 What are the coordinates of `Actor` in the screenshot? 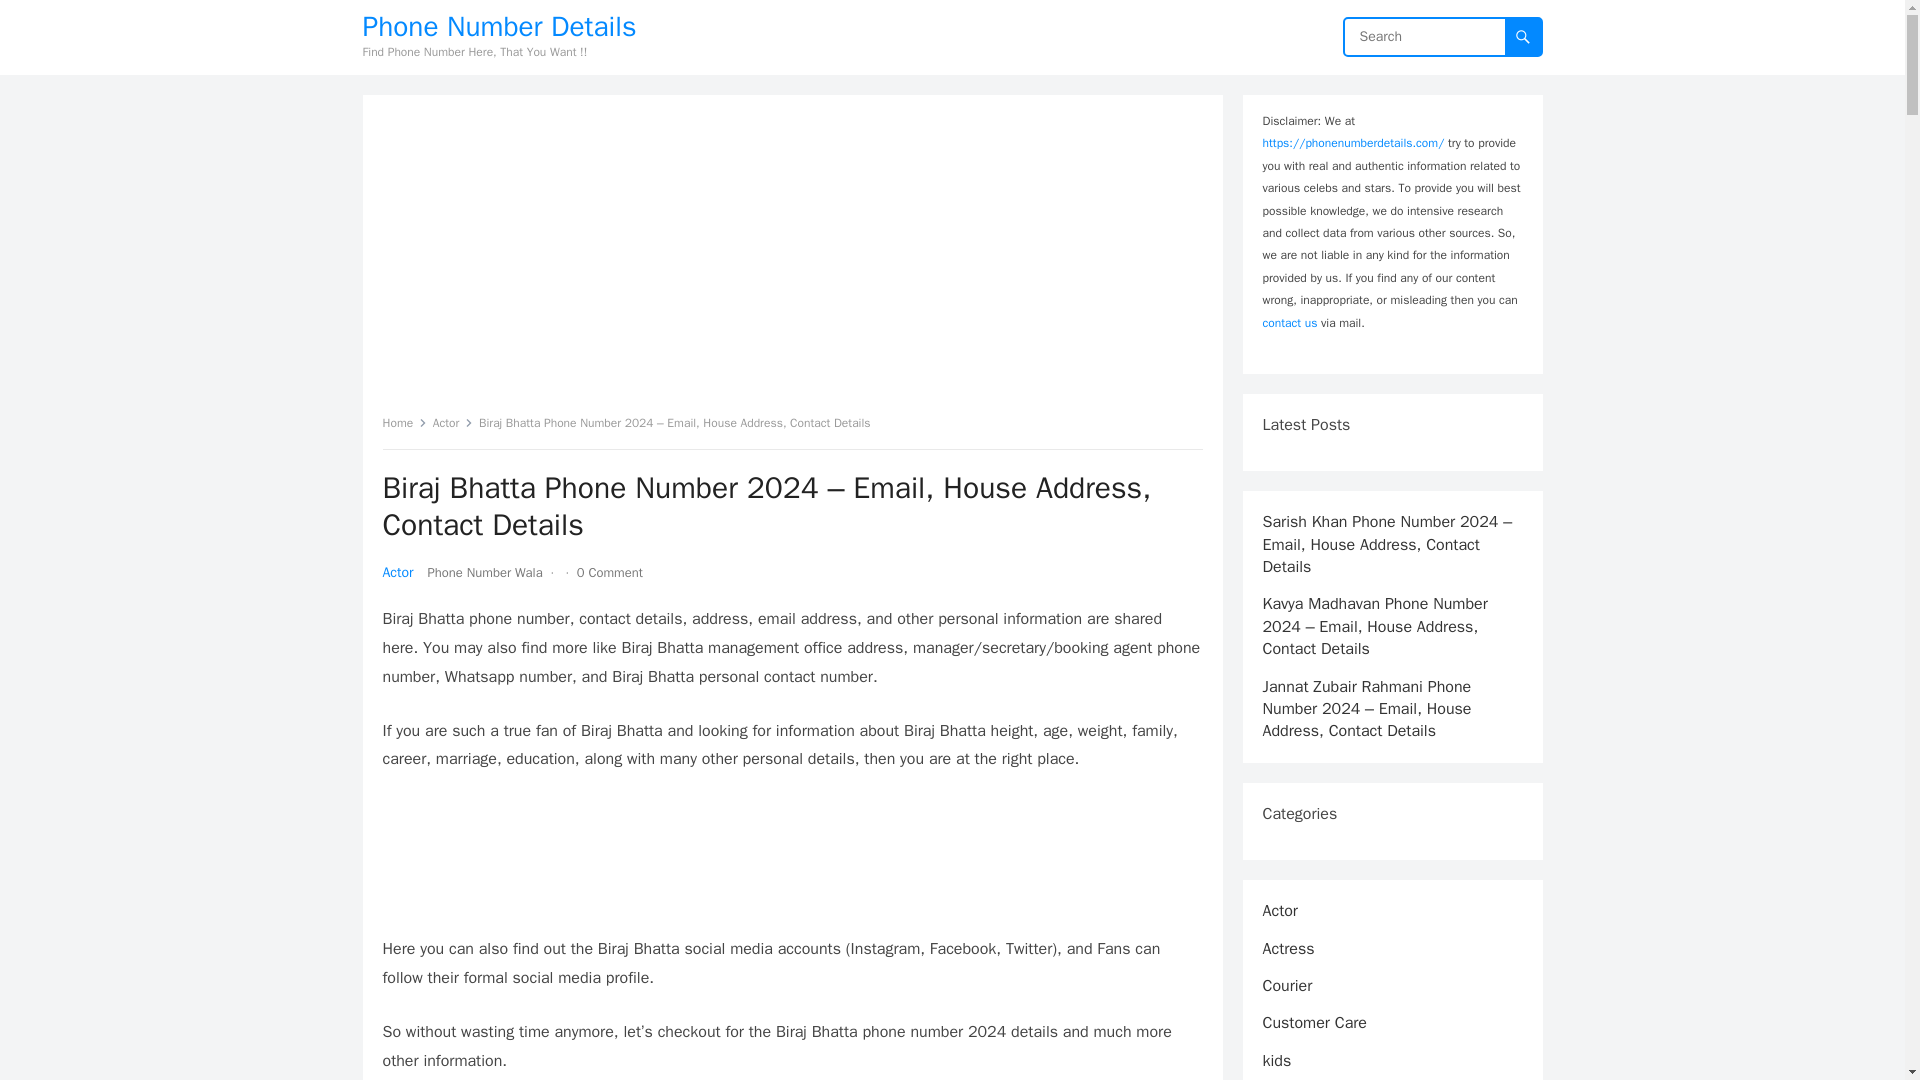 It's located at (454, 422).